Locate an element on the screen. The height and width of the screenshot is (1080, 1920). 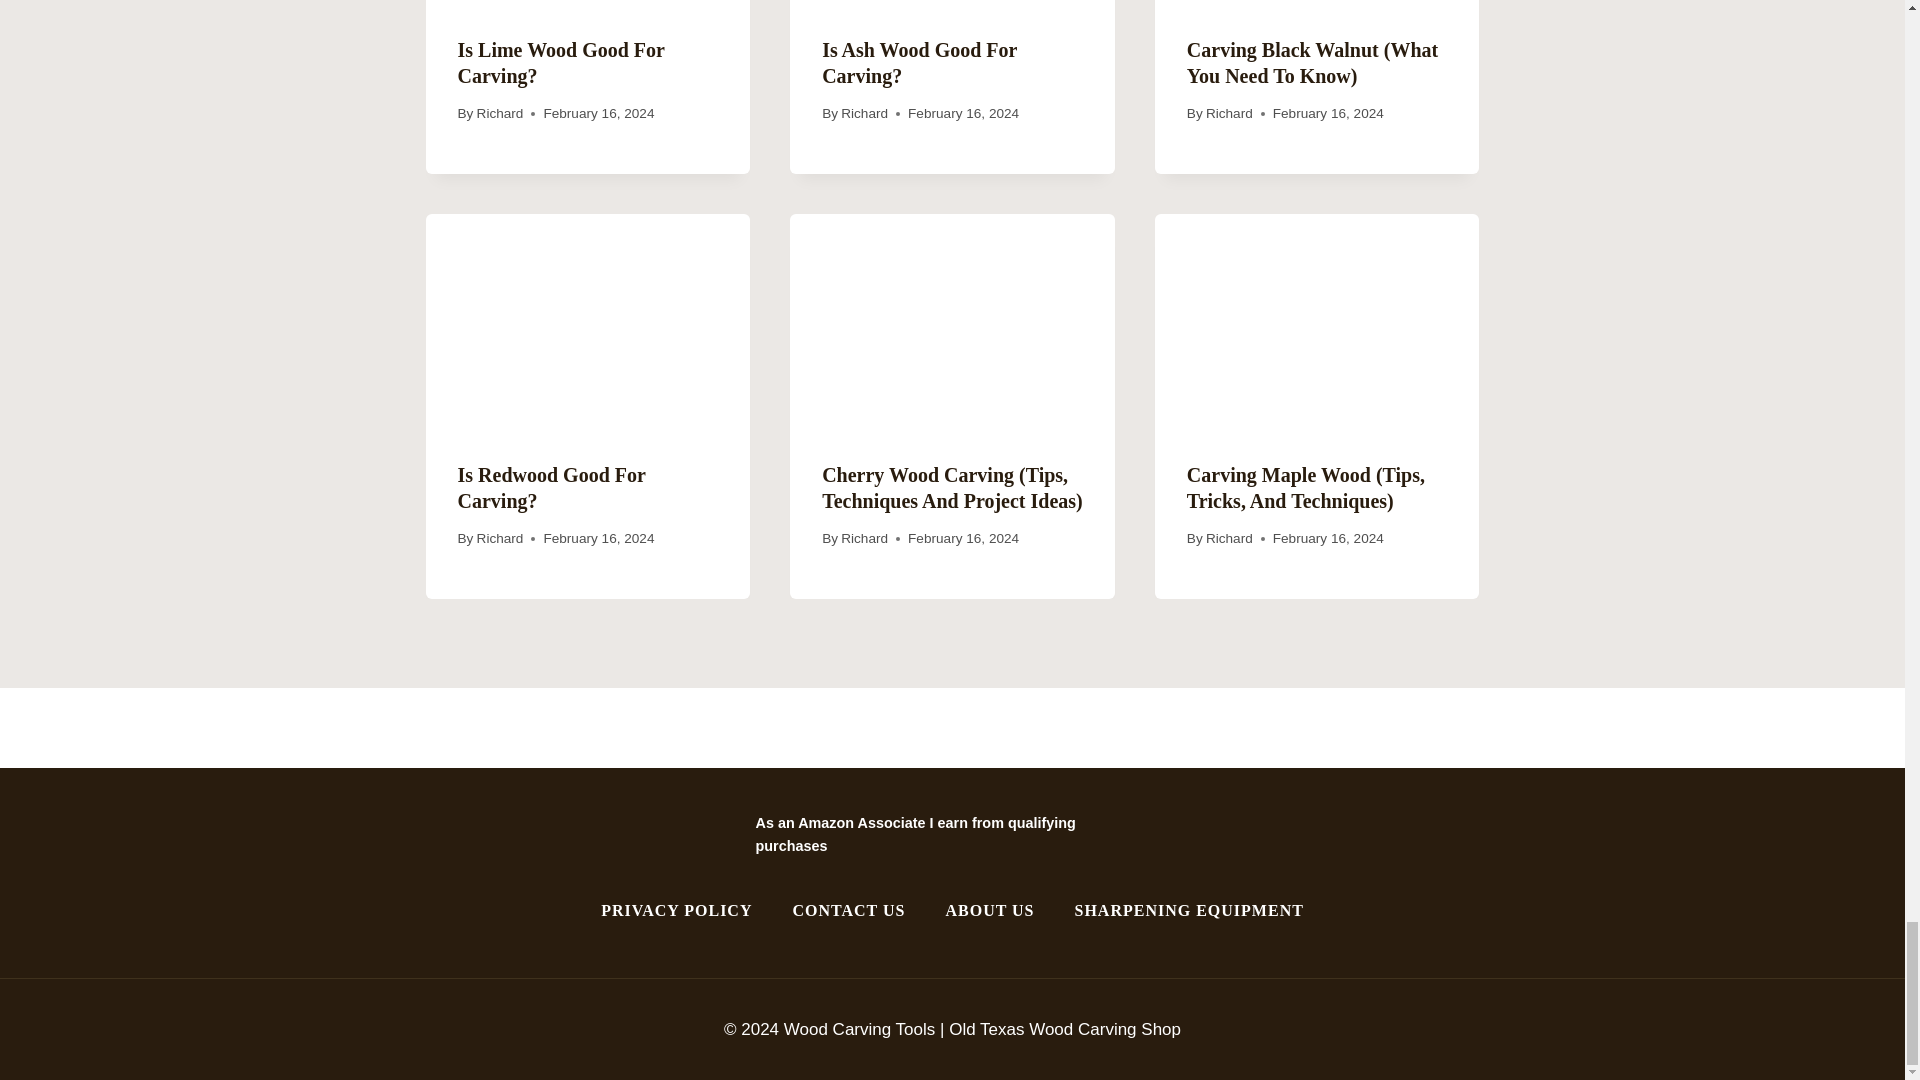
Richard is located at coordinates (500, 112).